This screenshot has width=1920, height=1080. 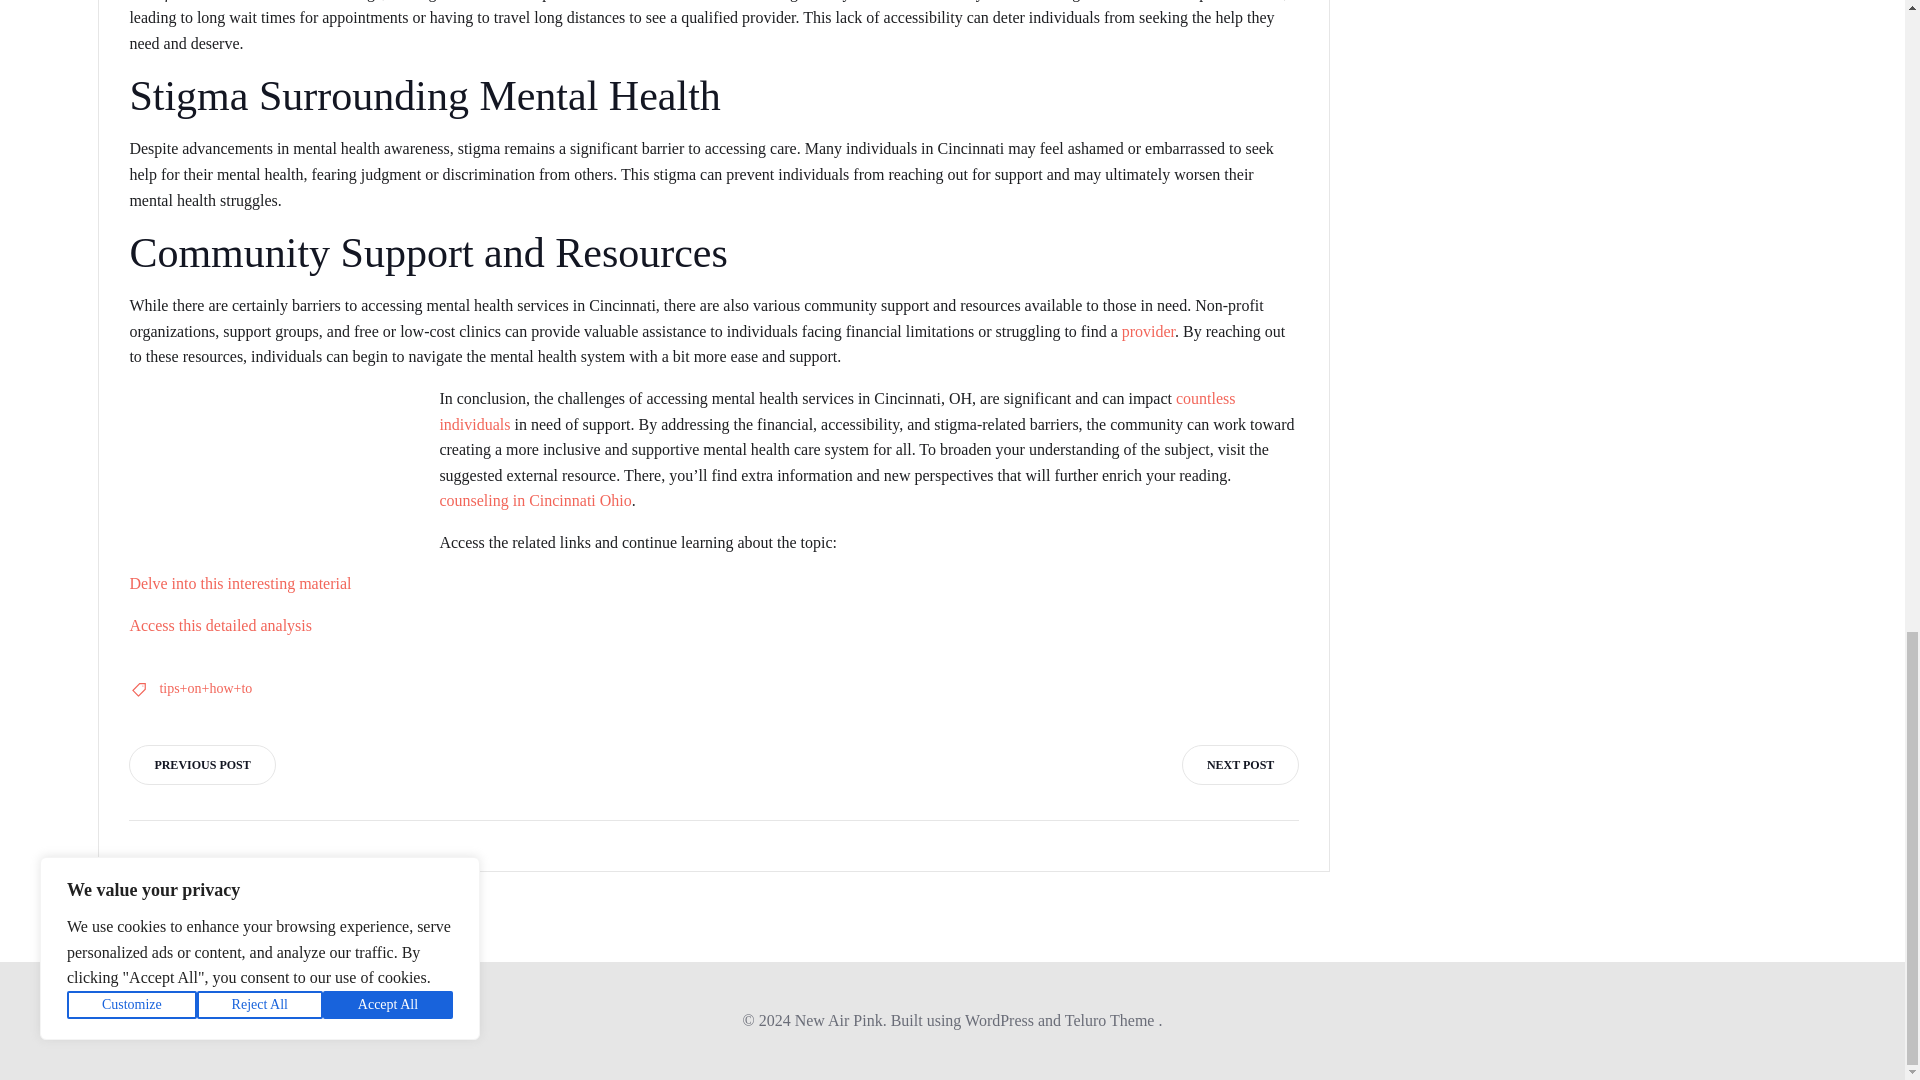 I want to click on countless individuals, so click(x=836, y=411).